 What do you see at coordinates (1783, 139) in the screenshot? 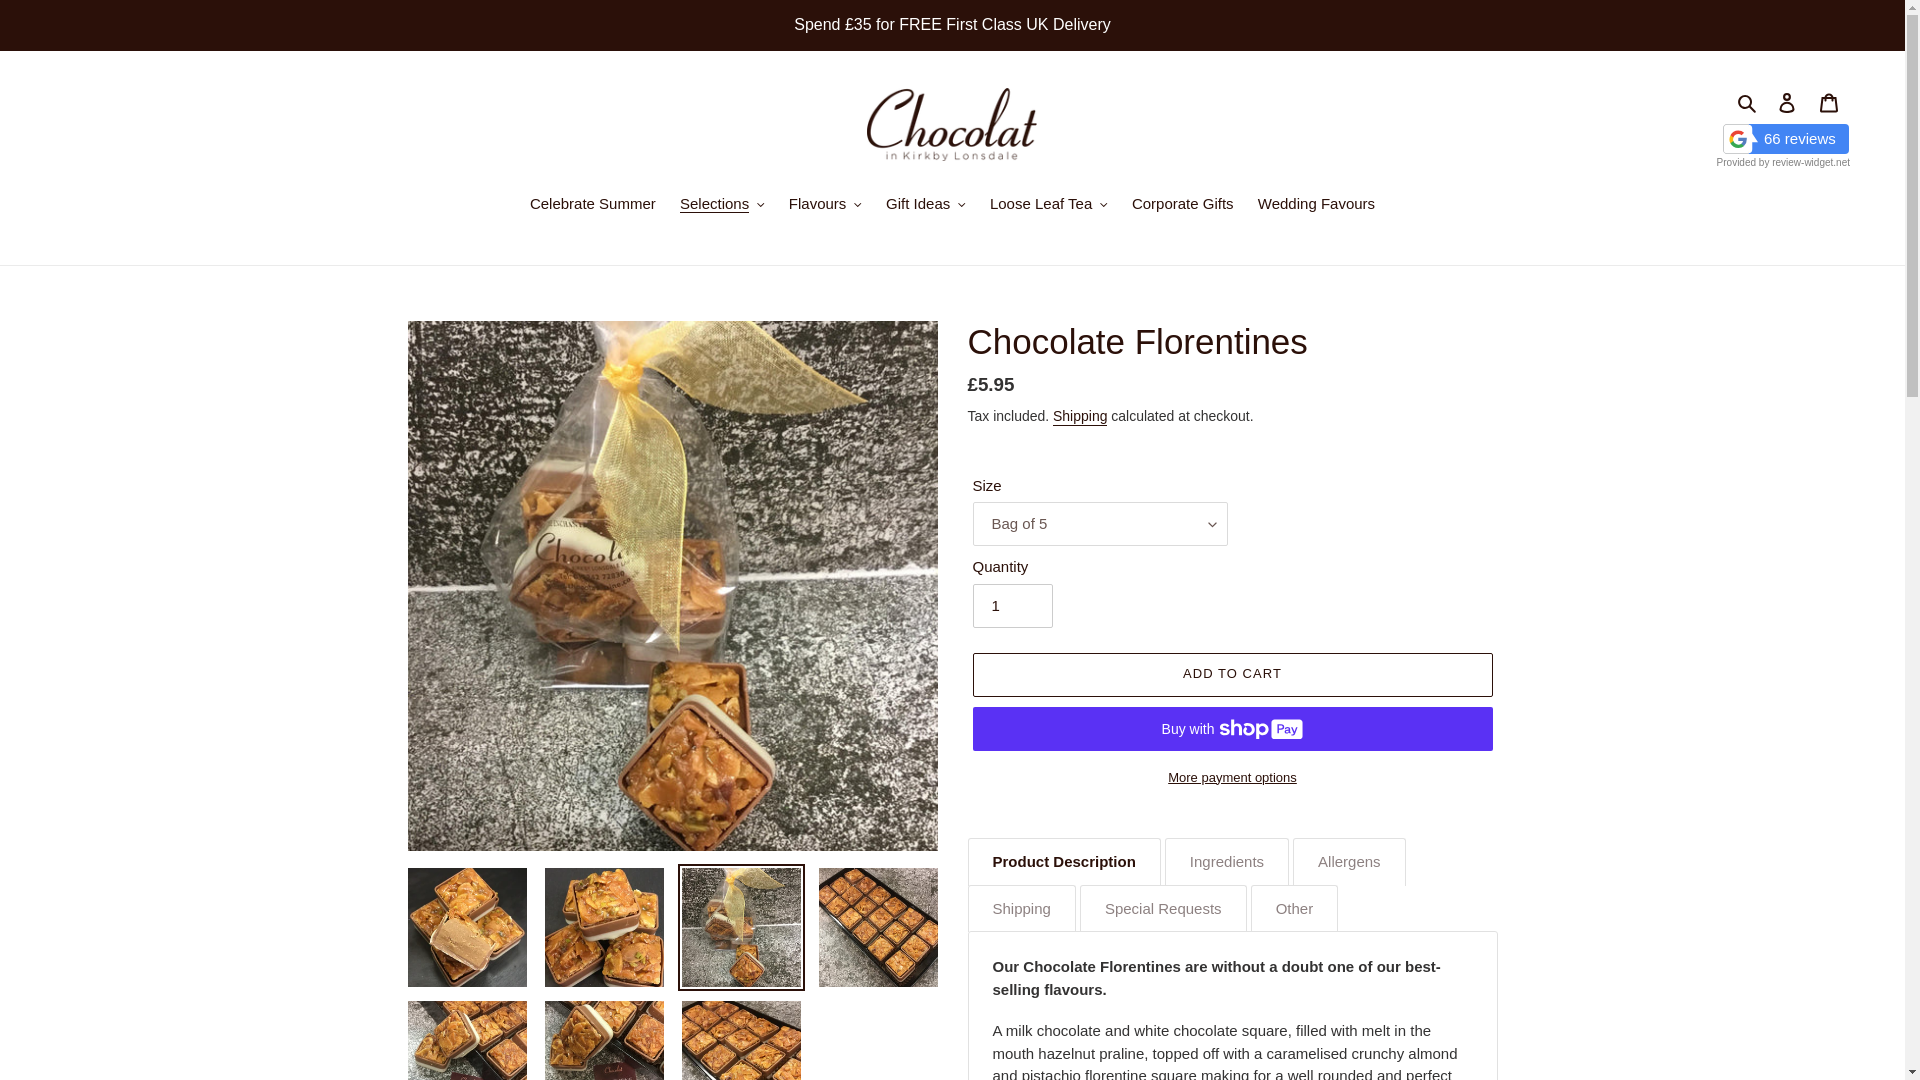
I see `66 reviews` at bounding box center [1783, 139].